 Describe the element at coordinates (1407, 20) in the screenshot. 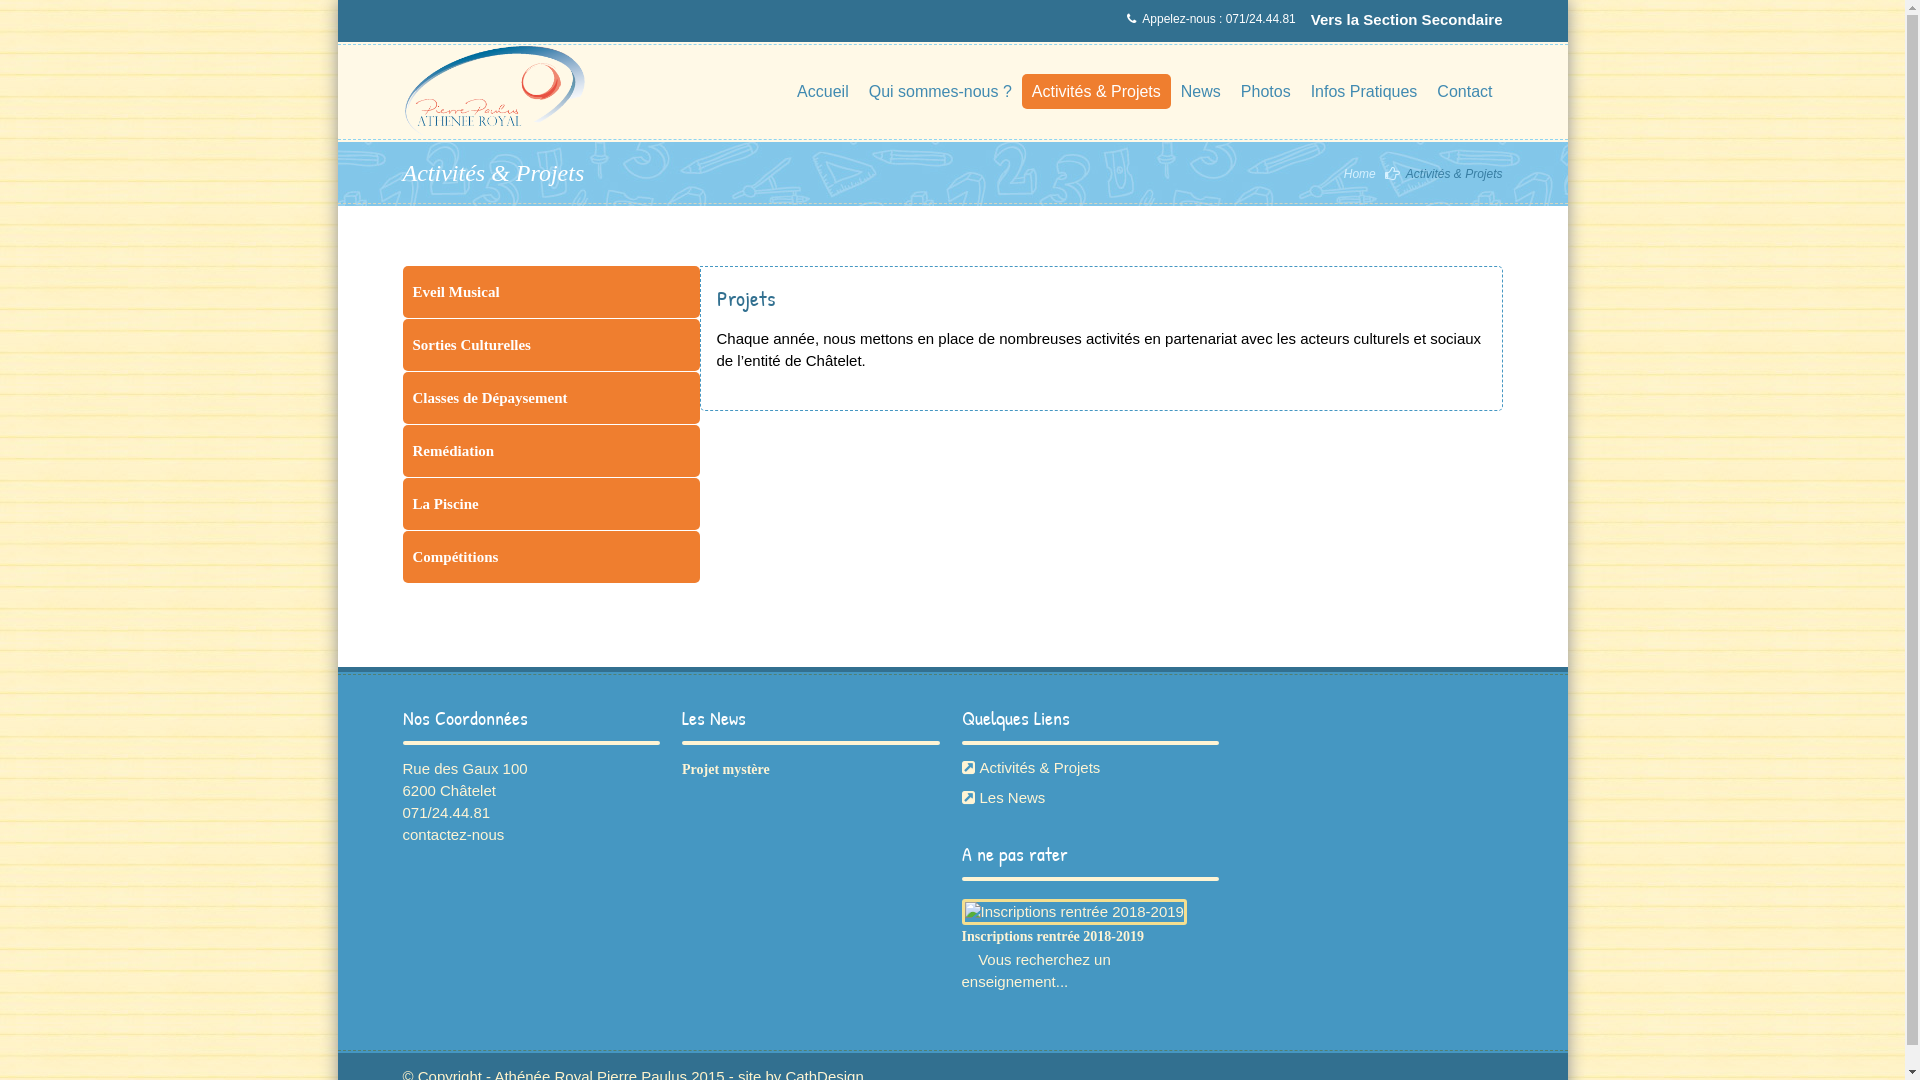

I see `Vers la Section Secondaire` at that location.